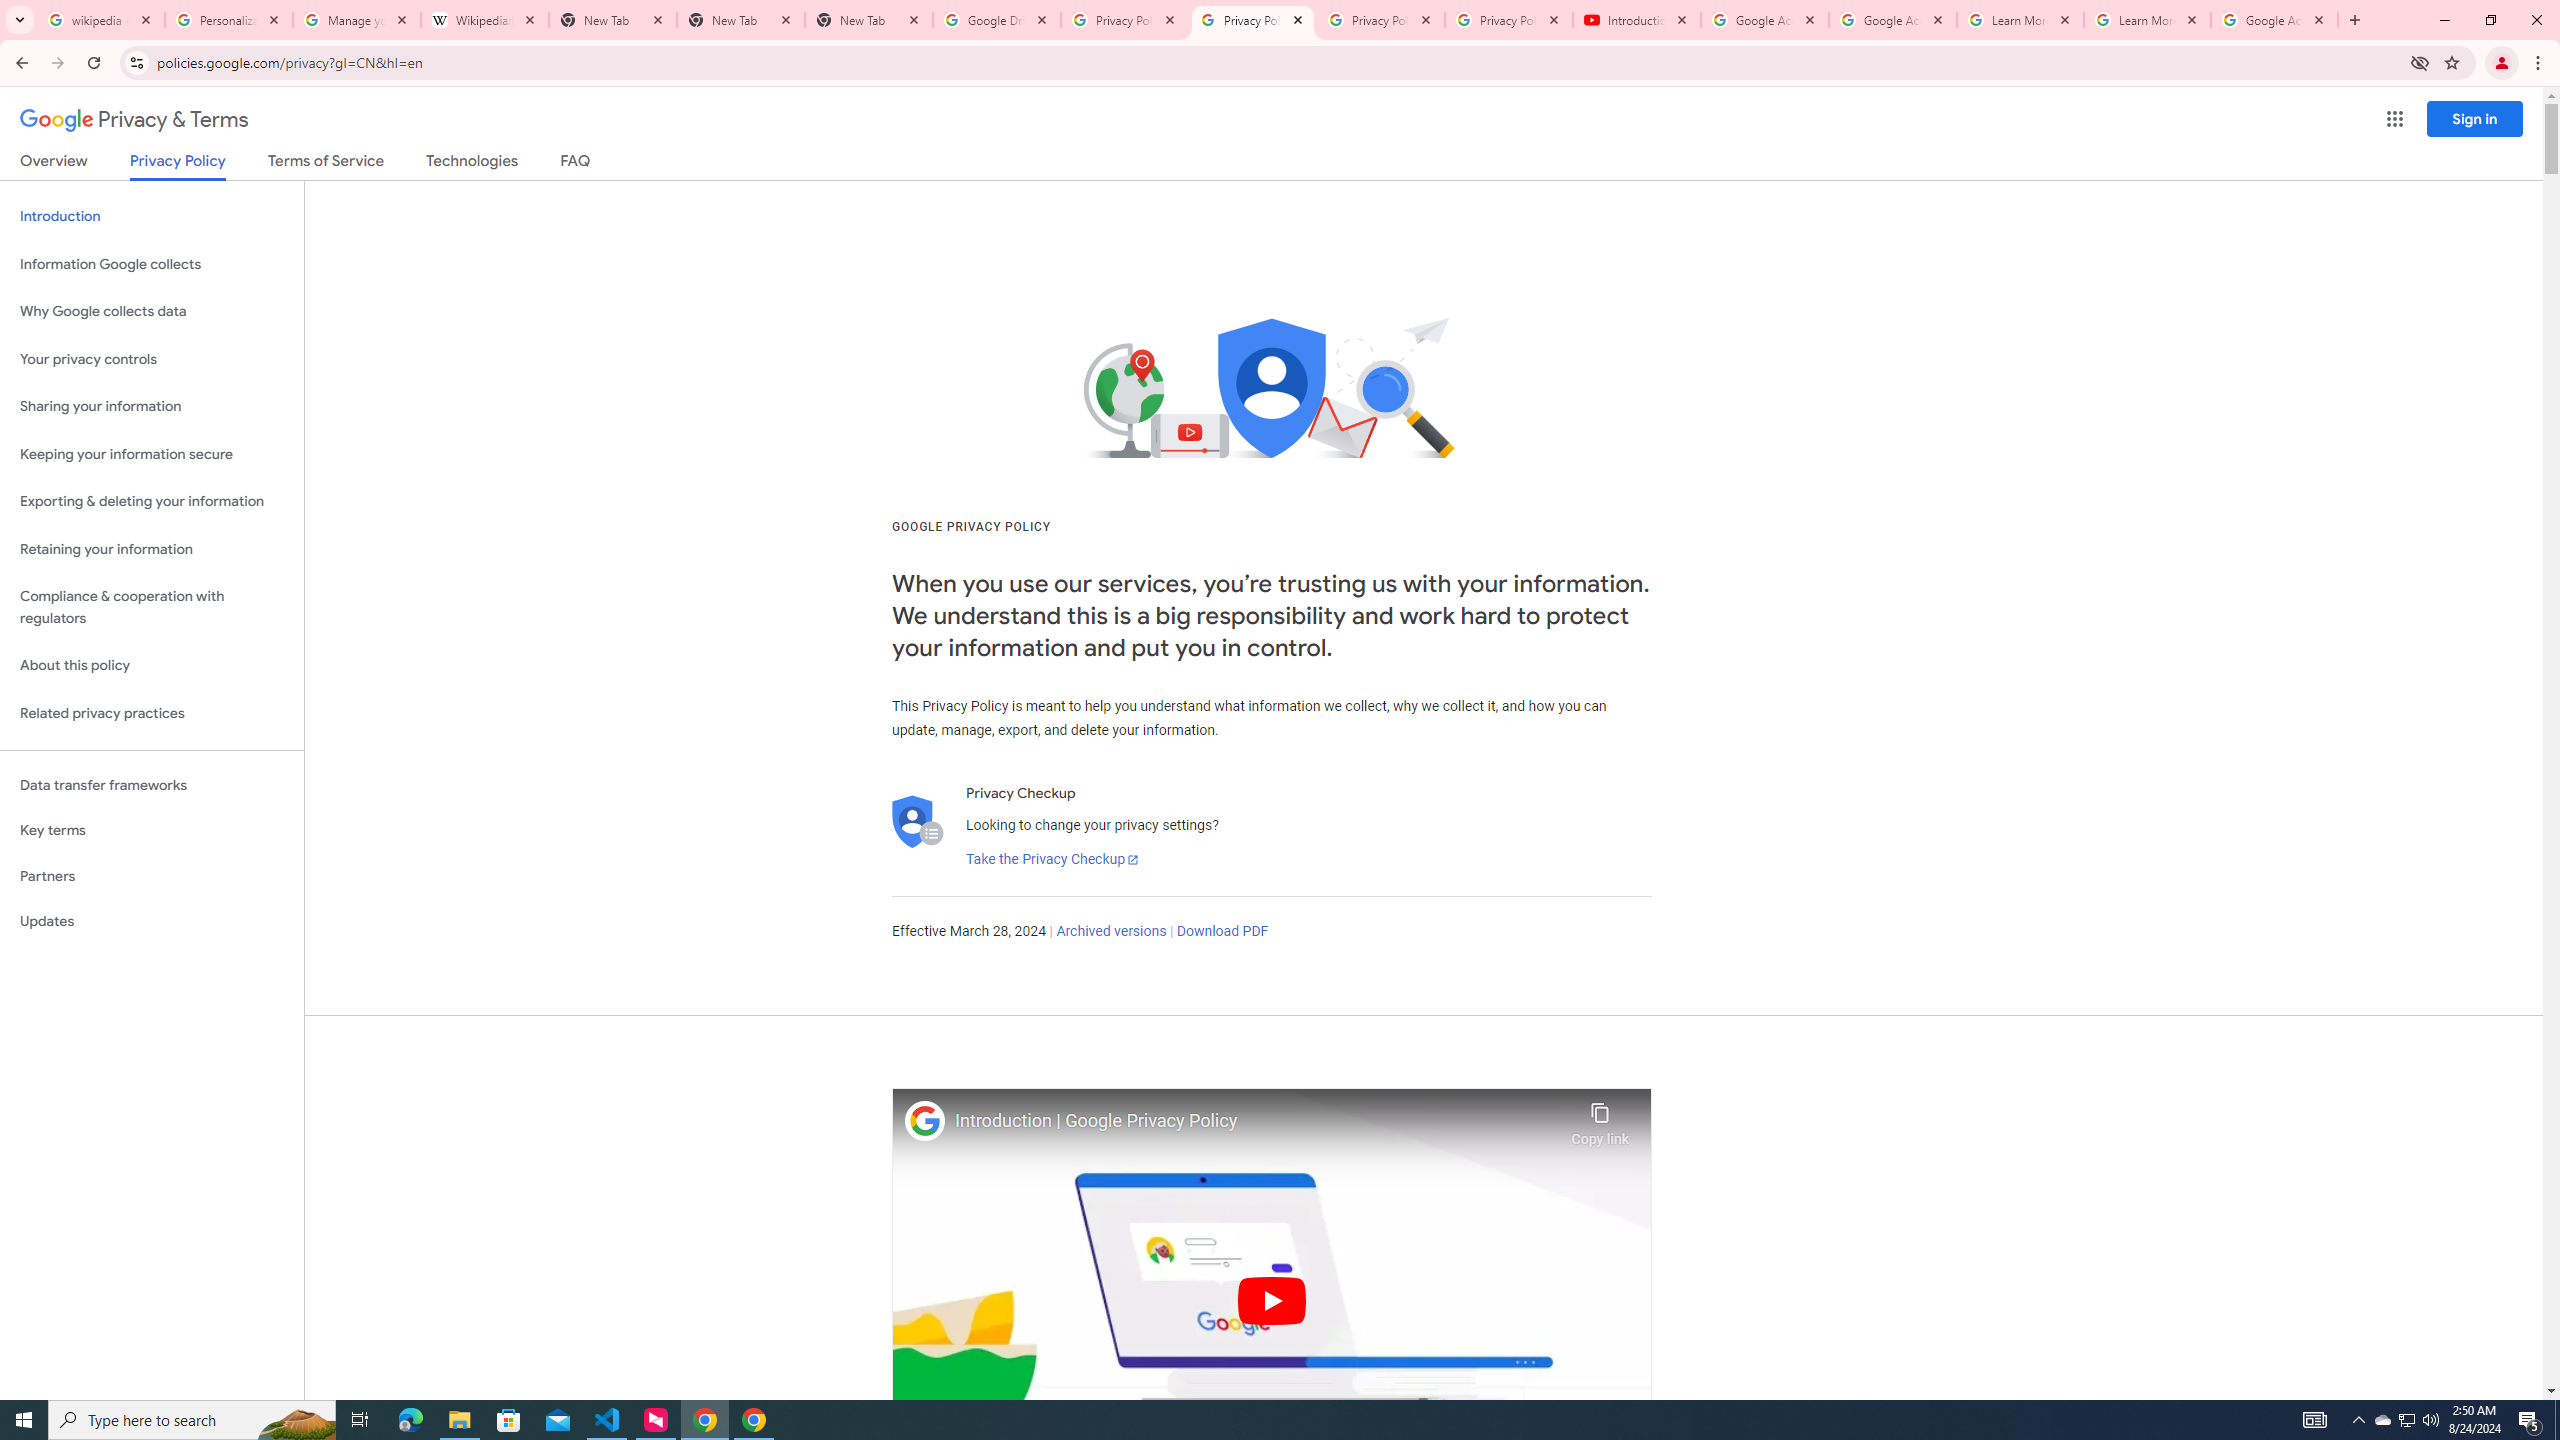 This screenshot has height=1440, width=2560. I want to click on FAQ, so click(576, 164).